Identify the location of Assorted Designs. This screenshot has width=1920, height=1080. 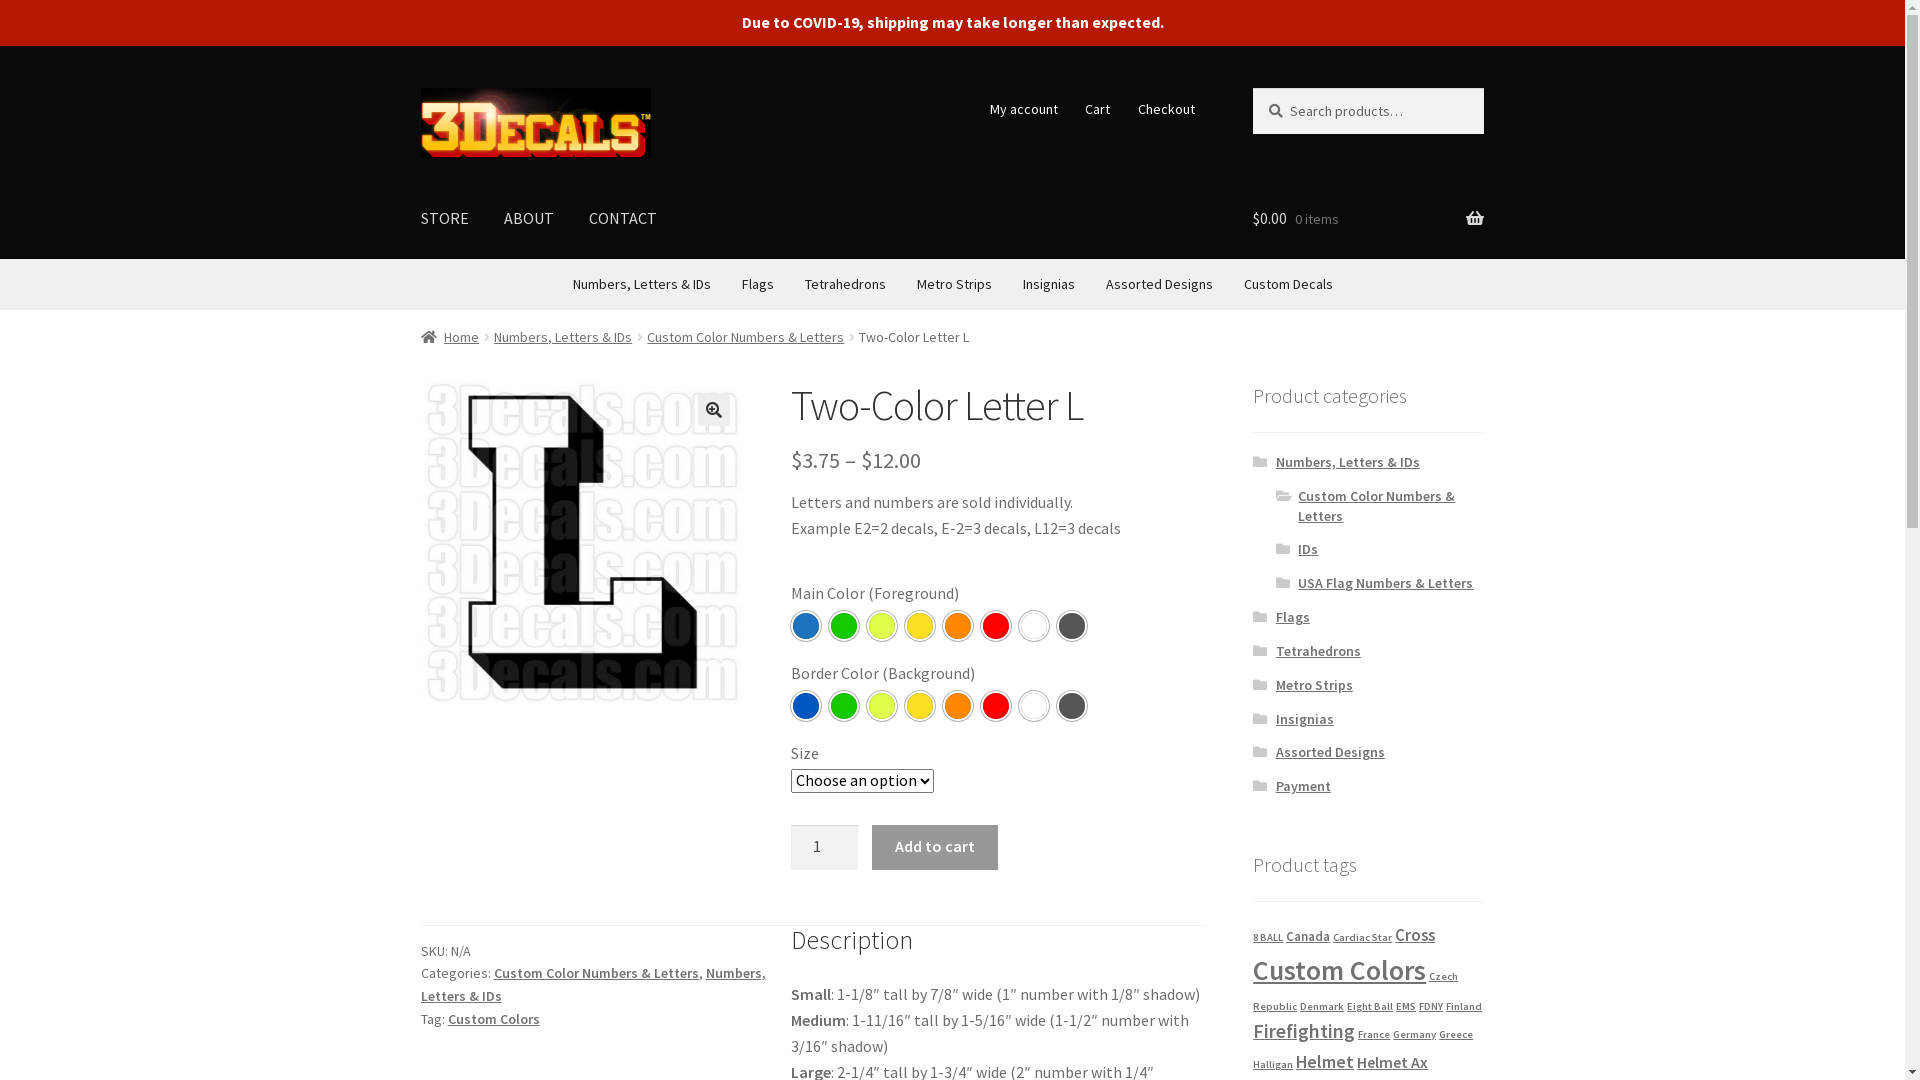
(1160, 284).